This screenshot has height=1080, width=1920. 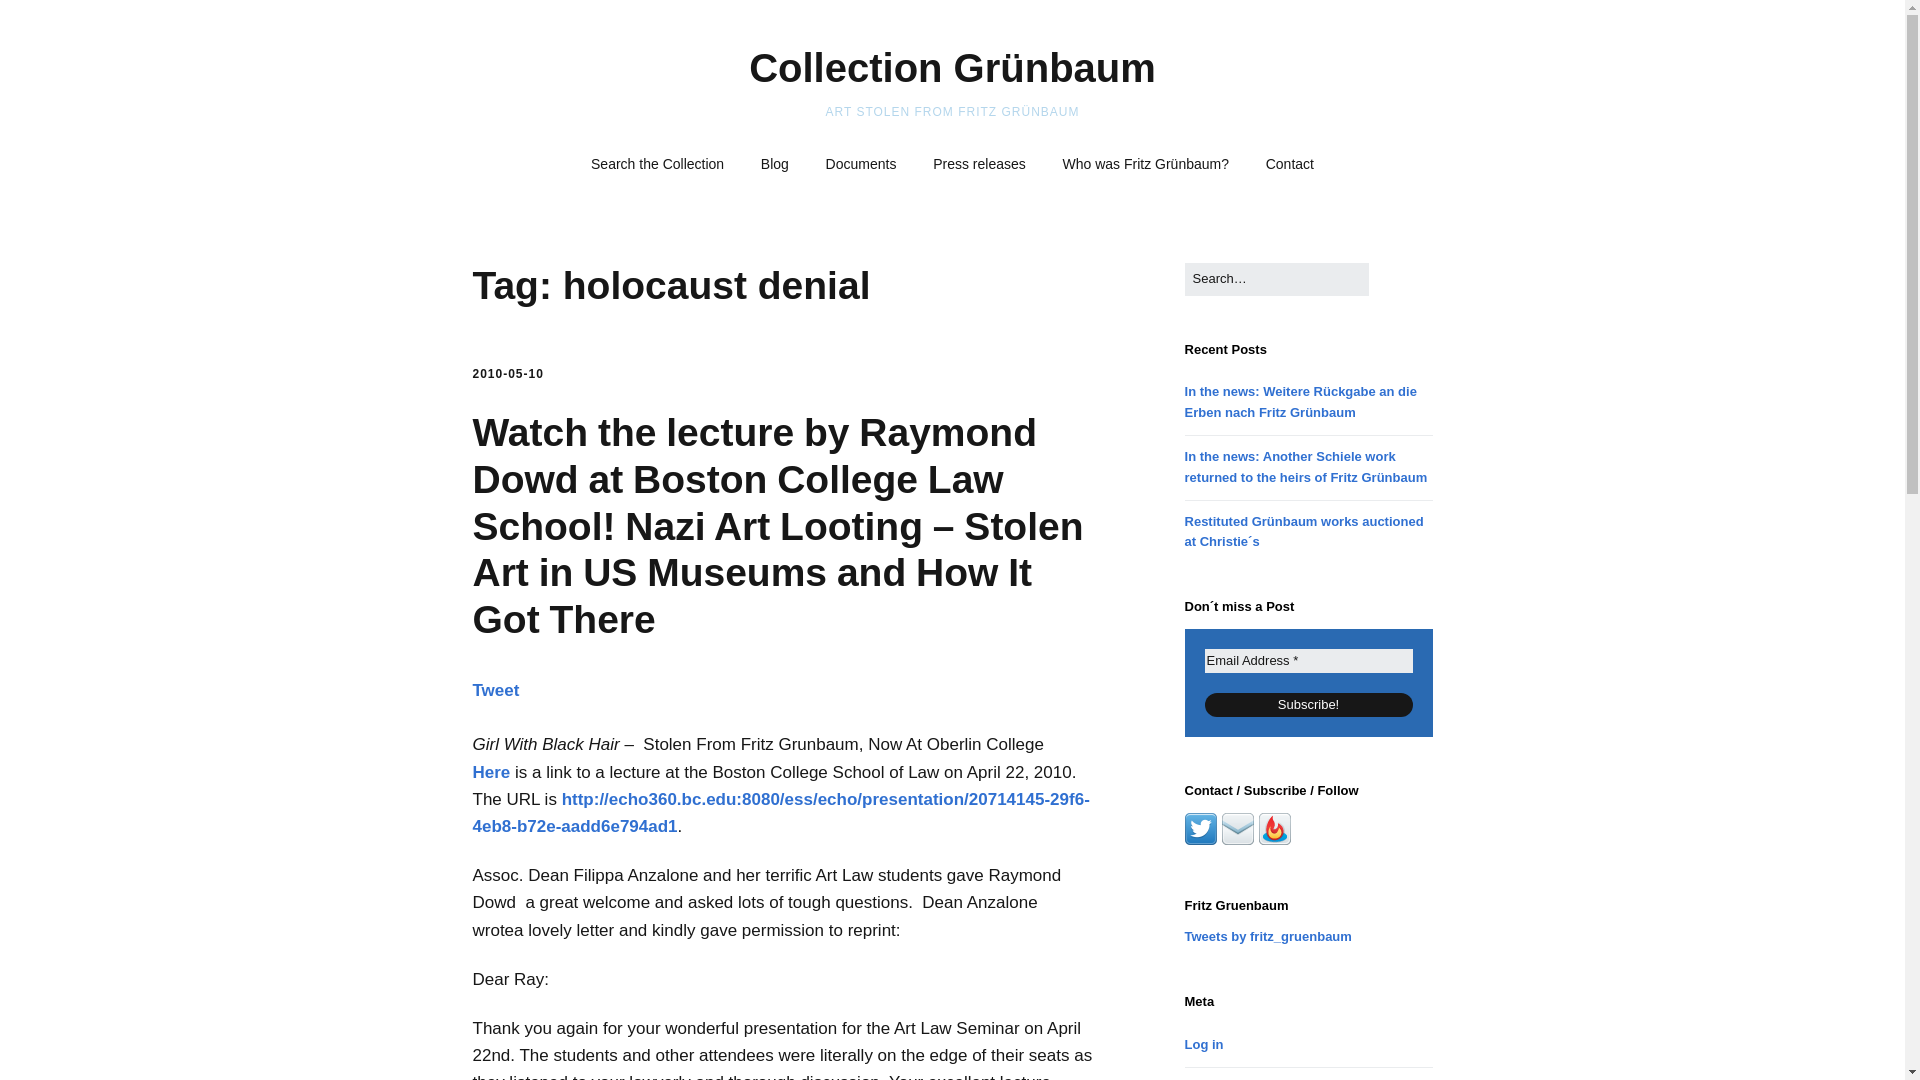 What do you see at coordinates (508, 374) in the screenshot?
I see `2010-05-10` at bounding box center [508, 374].